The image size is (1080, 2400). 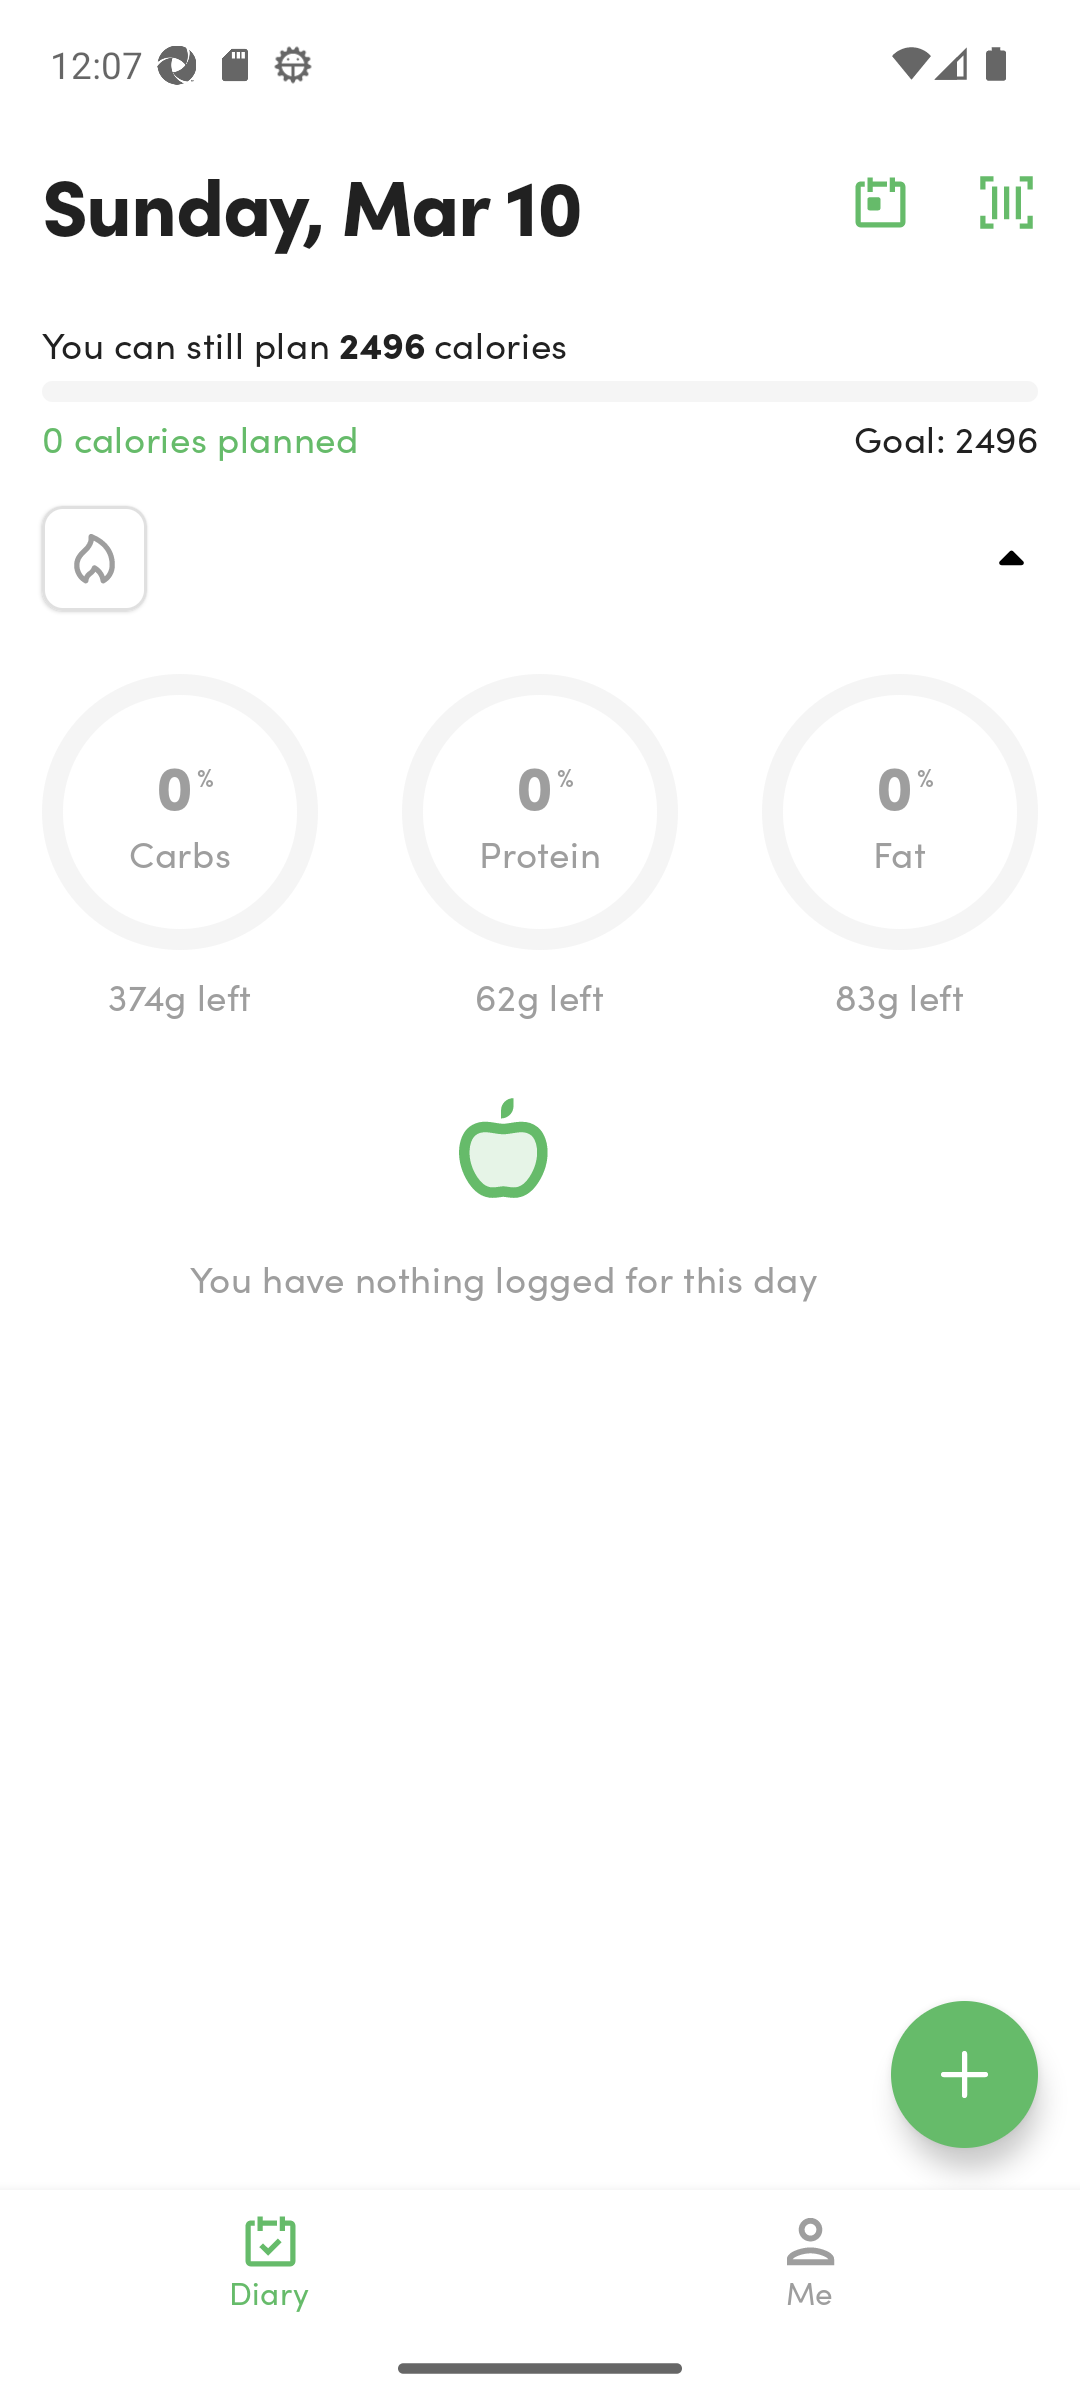 What do you see at coordinates (1012, 558) in the screenshot?
I see `top_right_action` at bounding box center [1012, 558].